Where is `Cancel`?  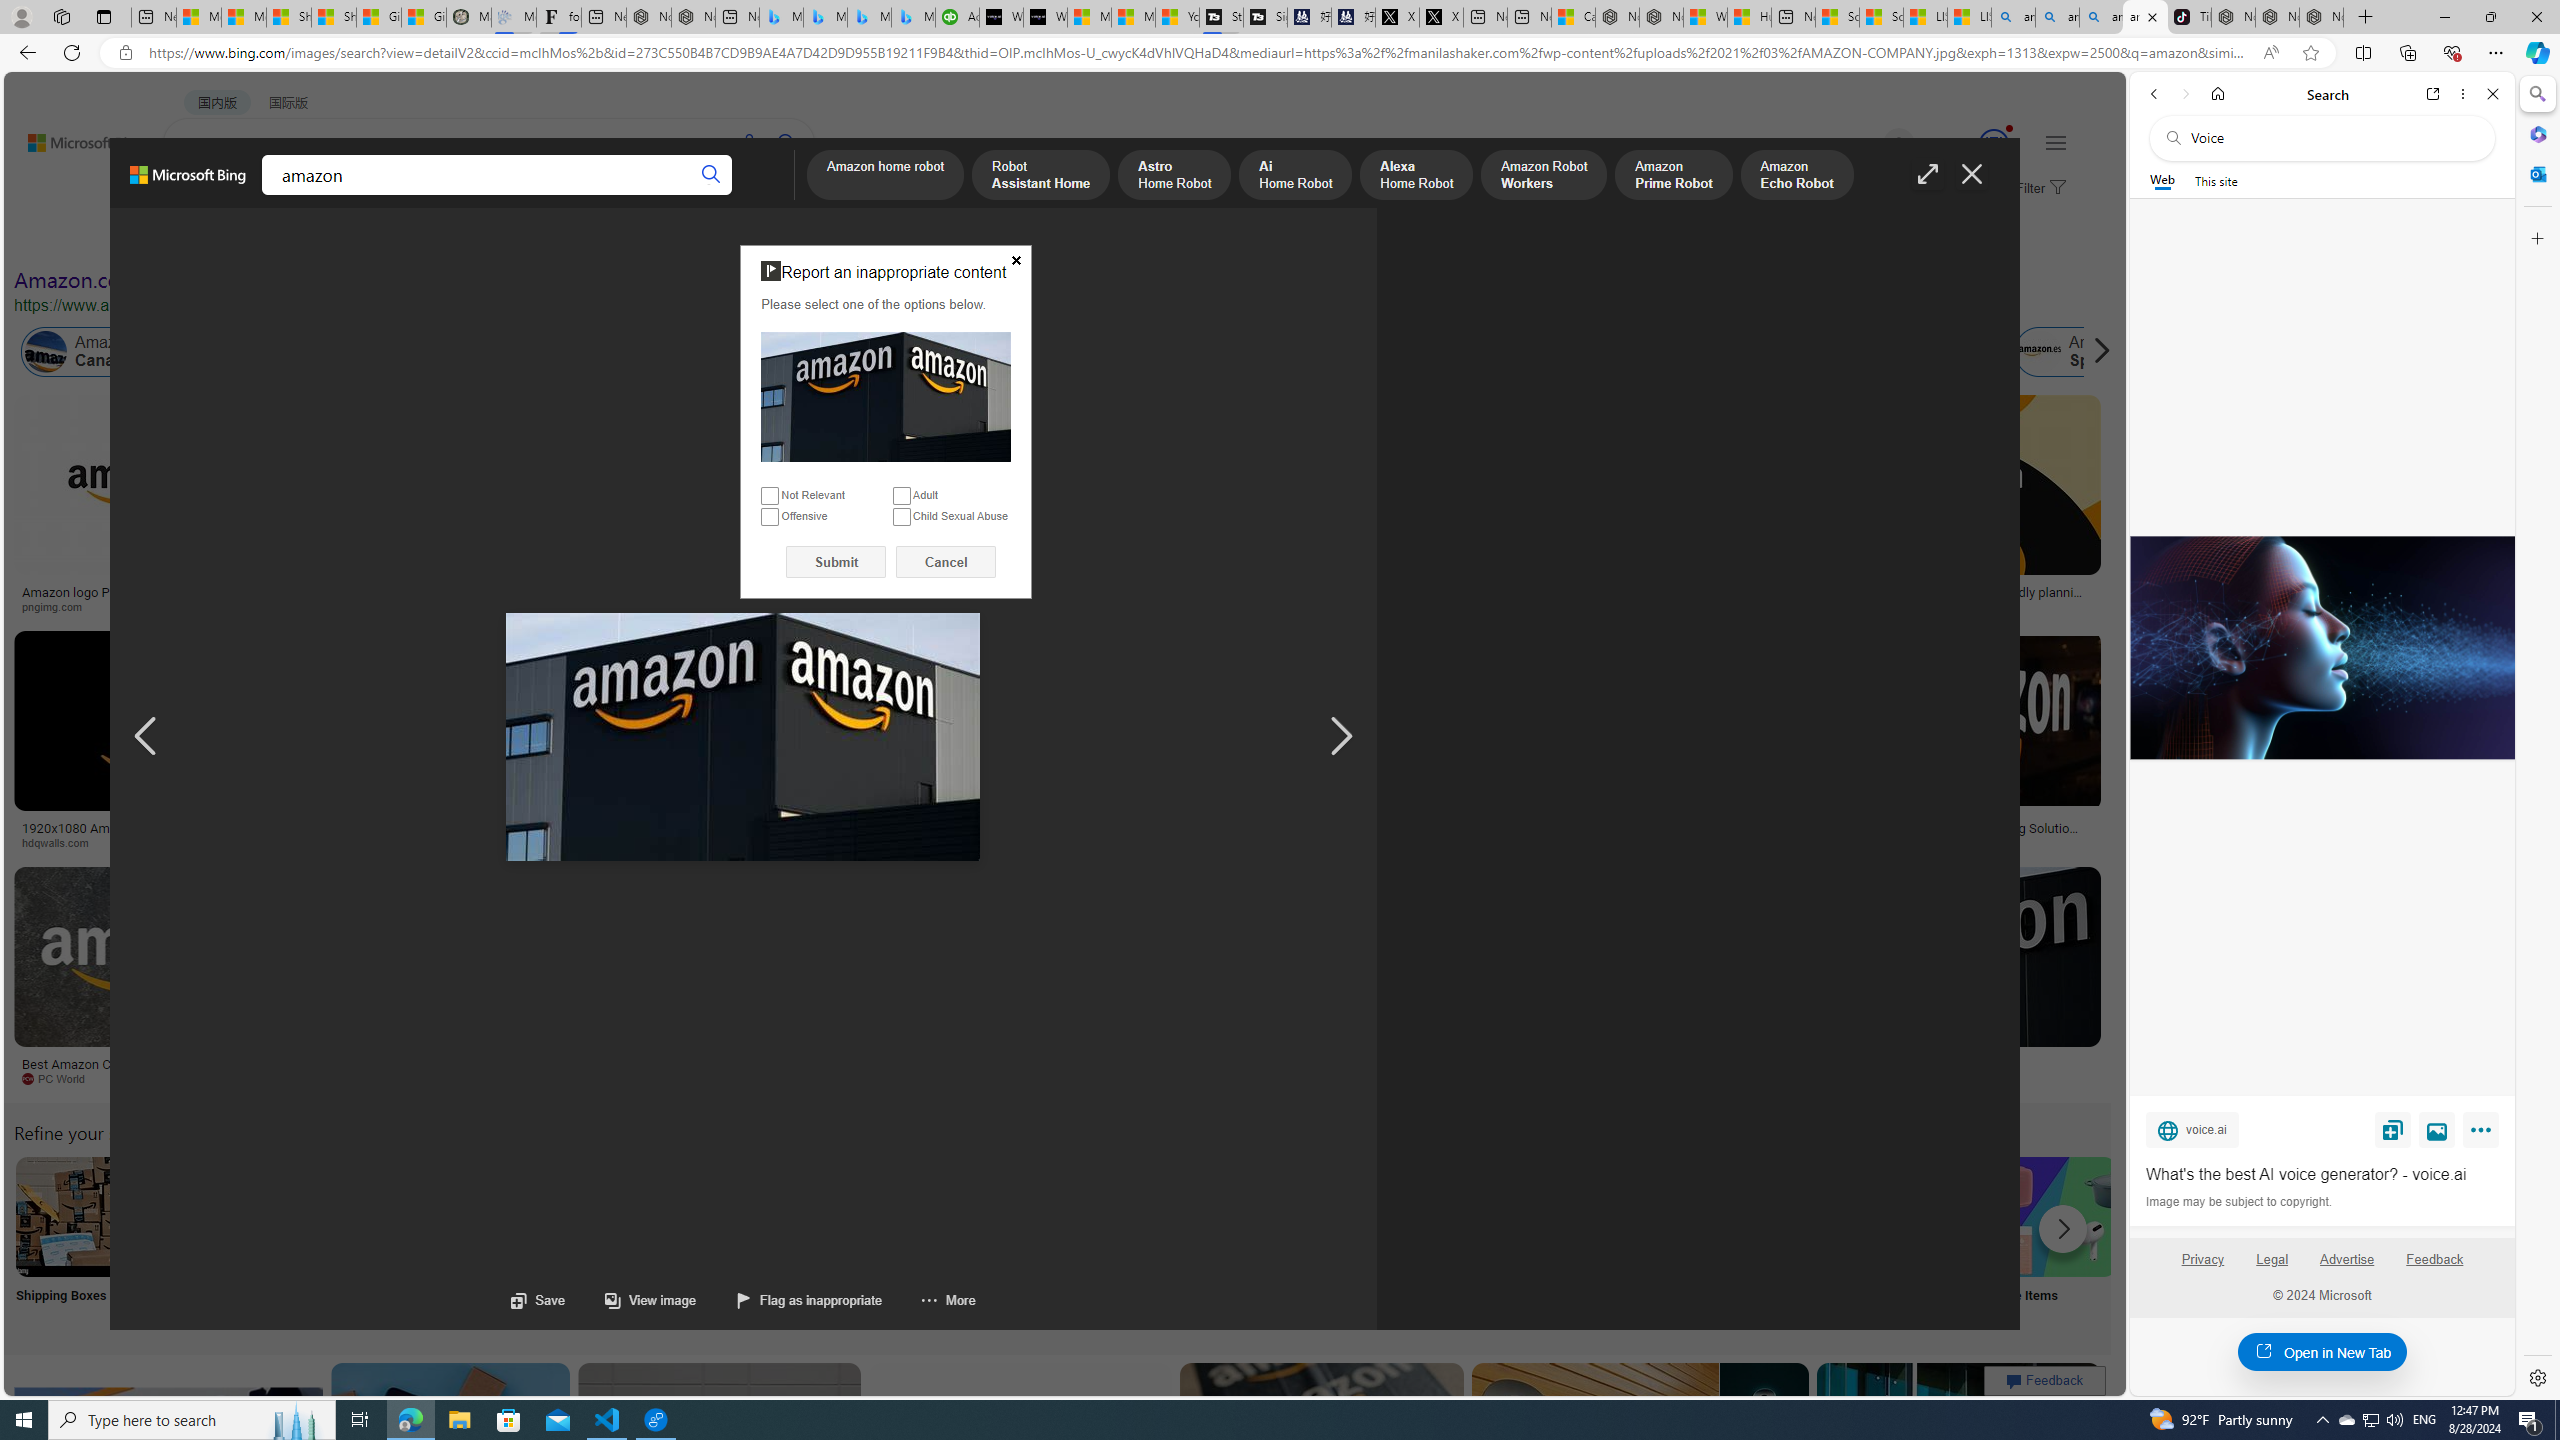 Cancel is located at coordinates (946, 562).